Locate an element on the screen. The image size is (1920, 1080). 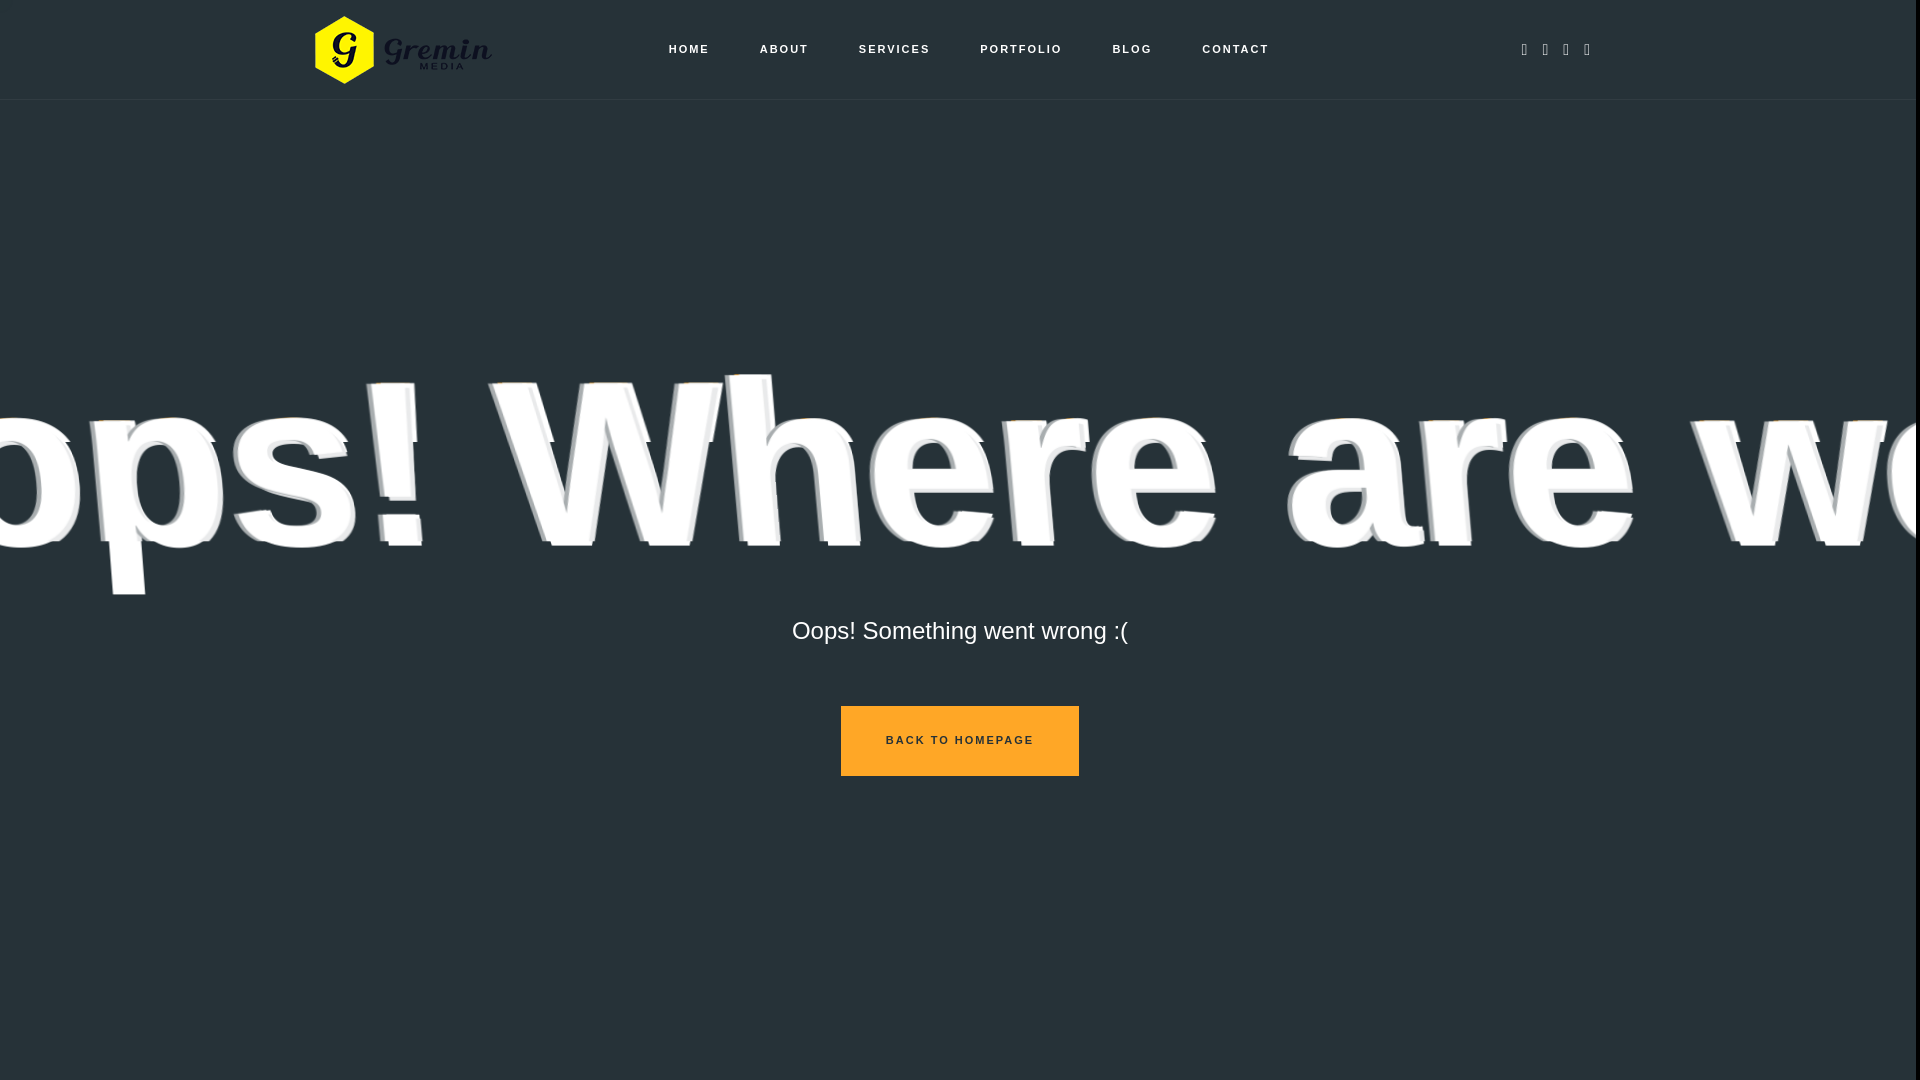
HOME is located at coordinates (689, 50).